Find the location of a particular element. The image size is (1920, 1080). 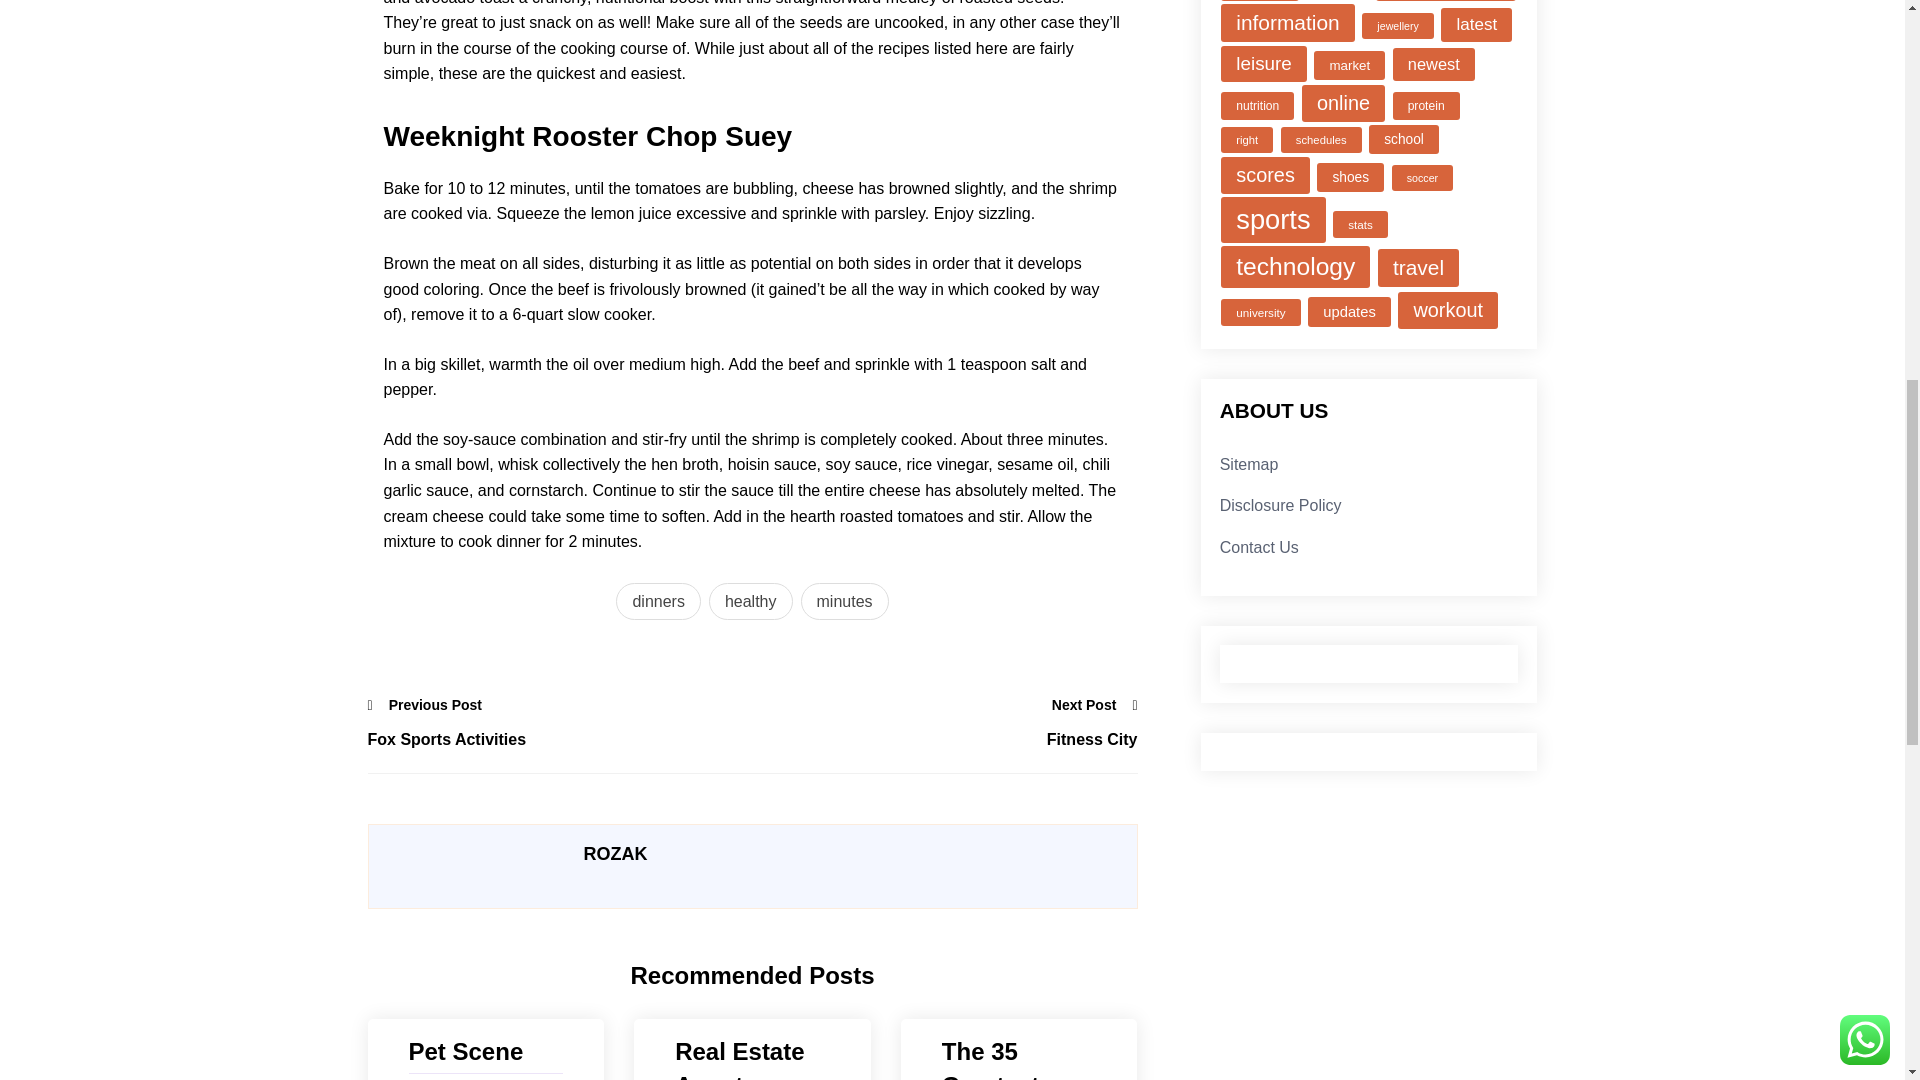

Previous Post is located at coordinates (426, 705).